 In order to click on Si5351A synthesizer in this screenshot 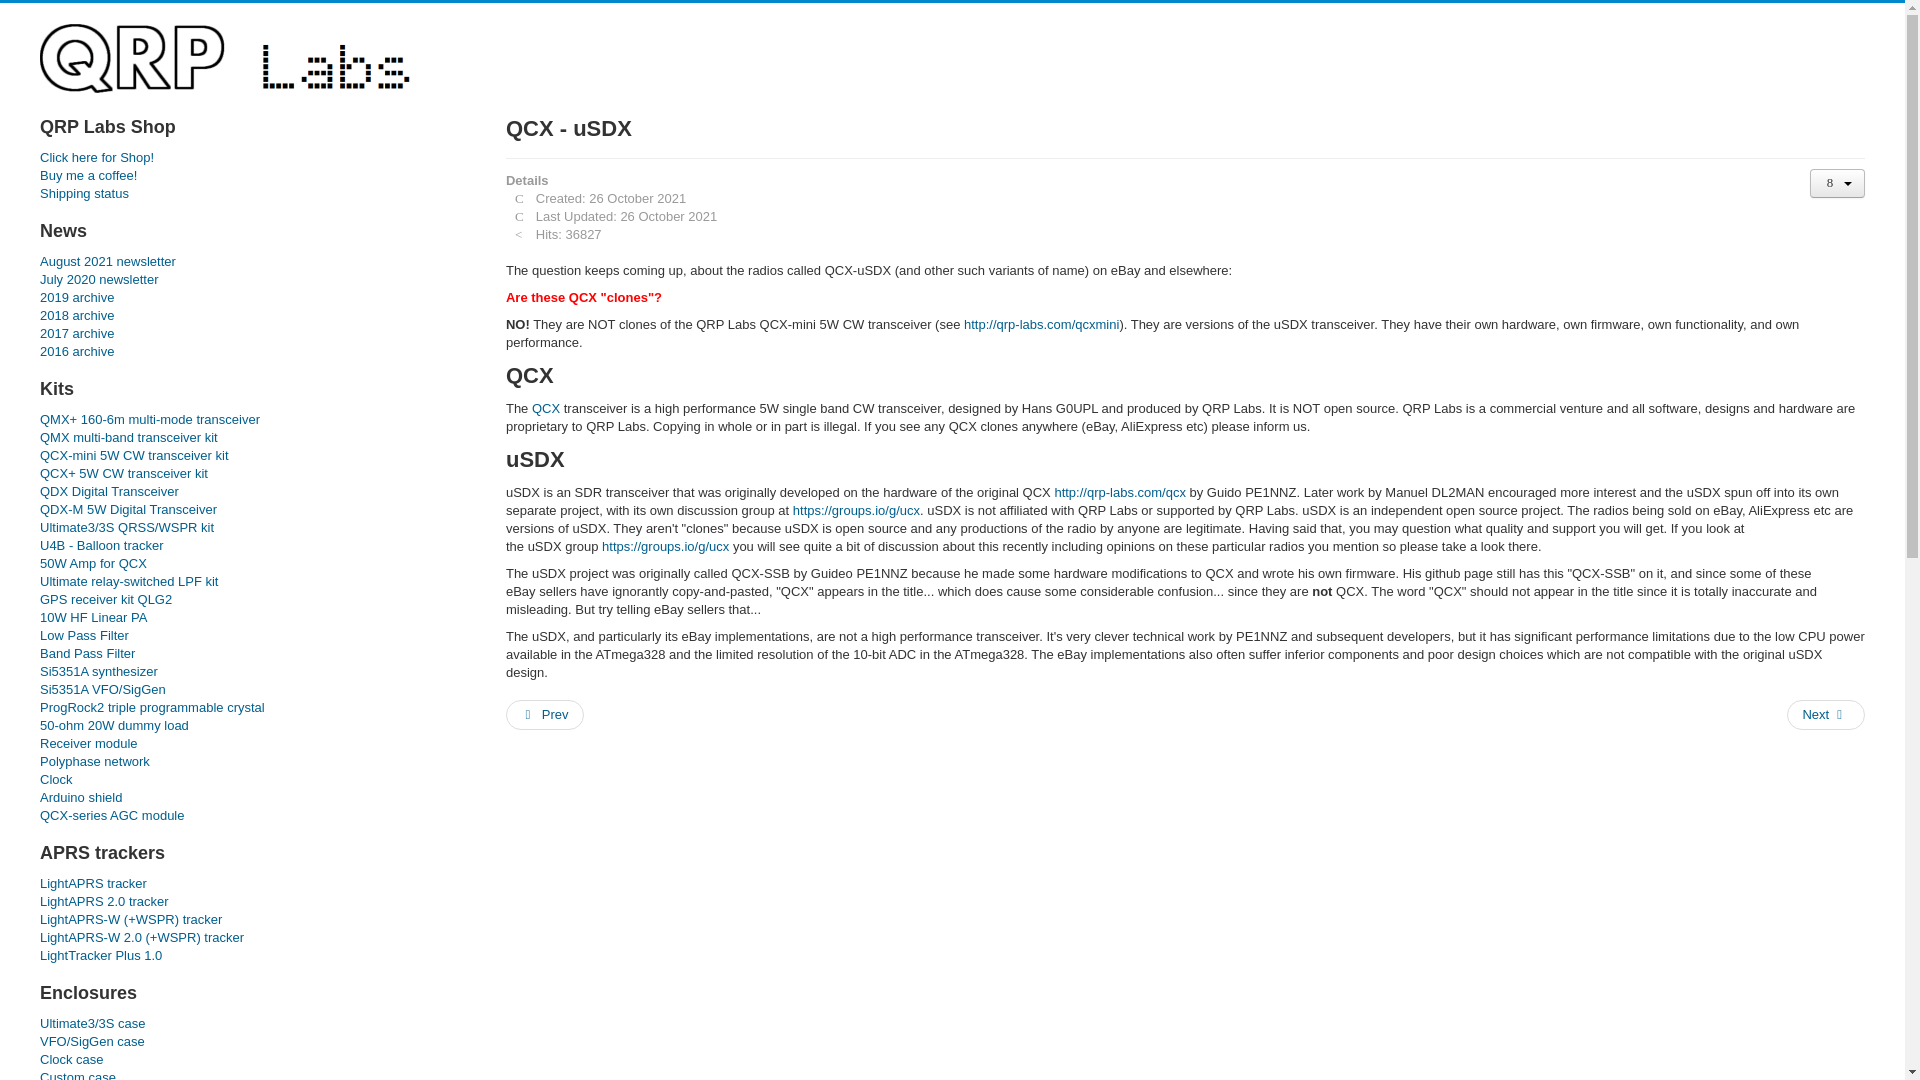, I will do `click(253, 672)`.